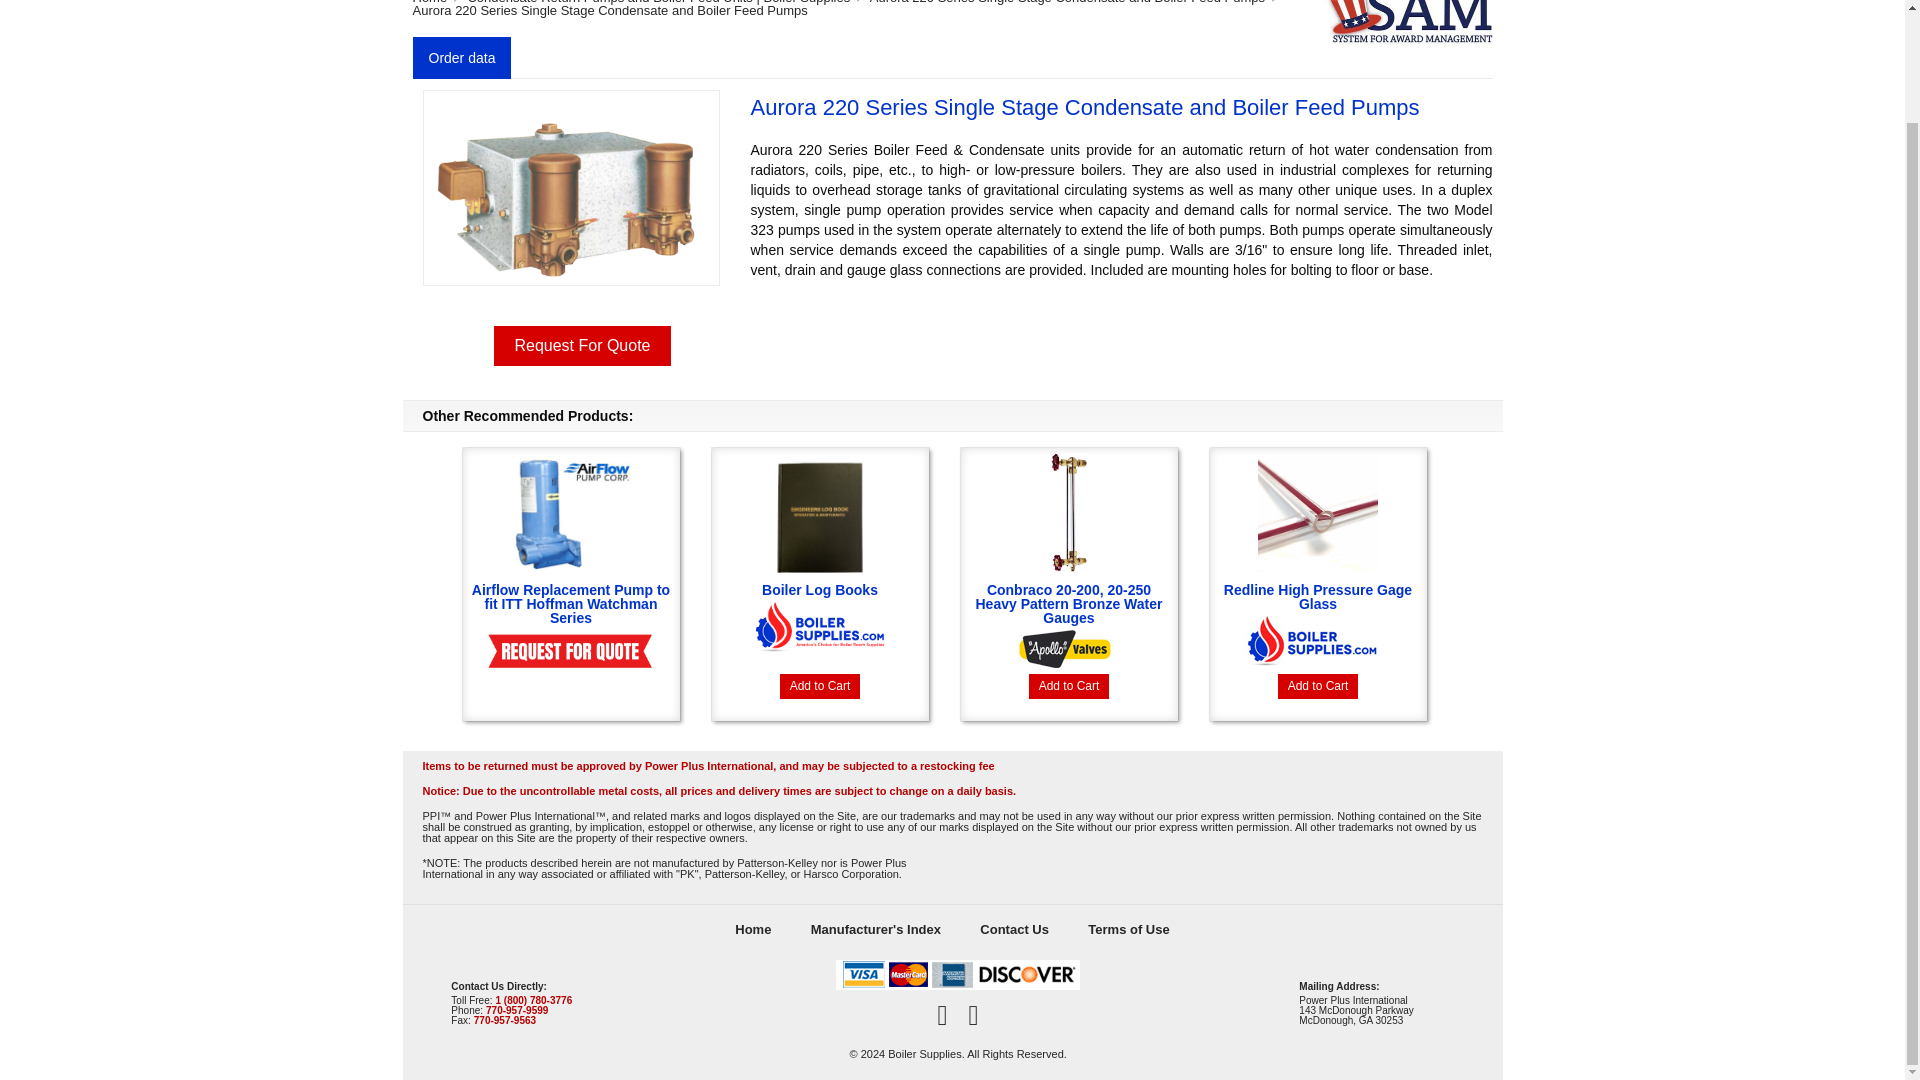 Image resolution: width=1920 pixels, height=1080 pixels. Describe the element at coordinates (1318, 686) in the screenshot. I see `Add to Cart` at that location.